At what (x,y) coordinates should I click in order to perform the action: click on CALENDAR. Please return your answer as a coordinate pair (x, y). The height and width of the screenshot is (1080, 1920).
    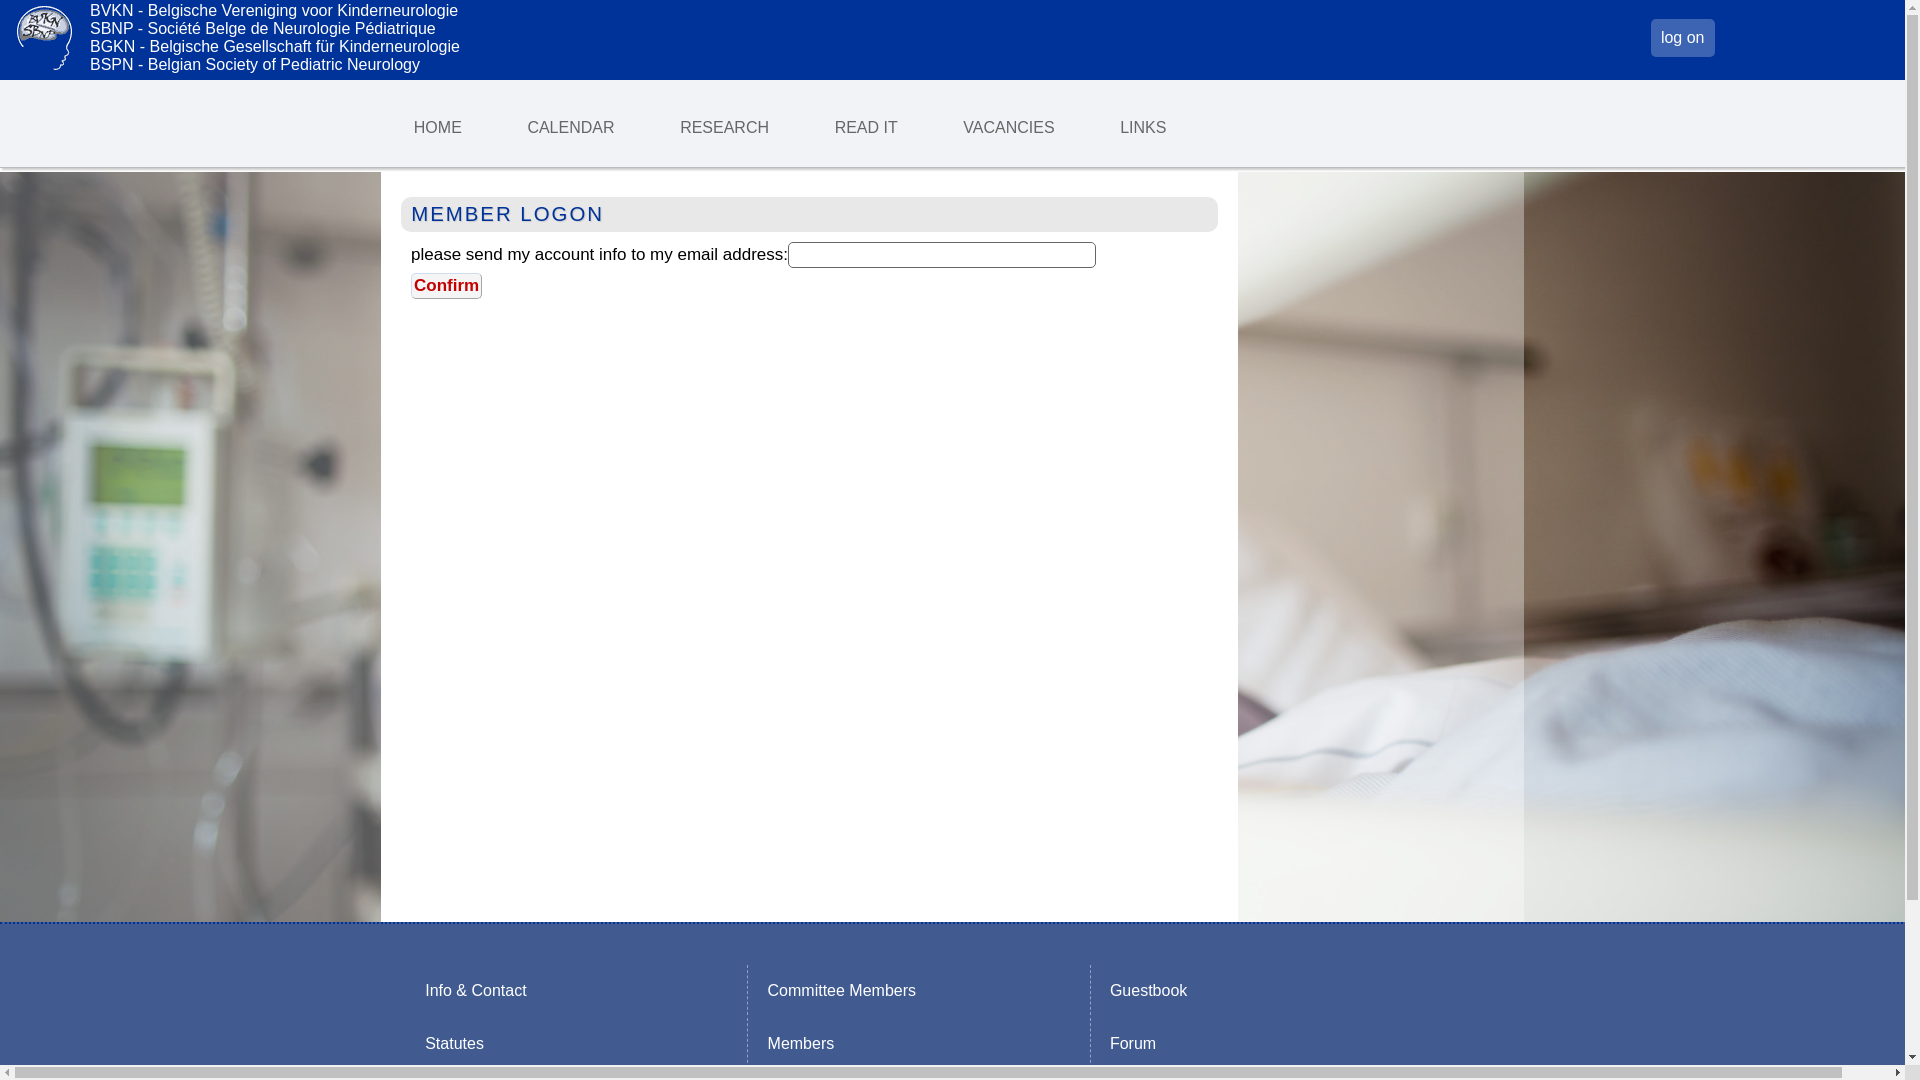
    Looking at the image, I should click on (572, 126).